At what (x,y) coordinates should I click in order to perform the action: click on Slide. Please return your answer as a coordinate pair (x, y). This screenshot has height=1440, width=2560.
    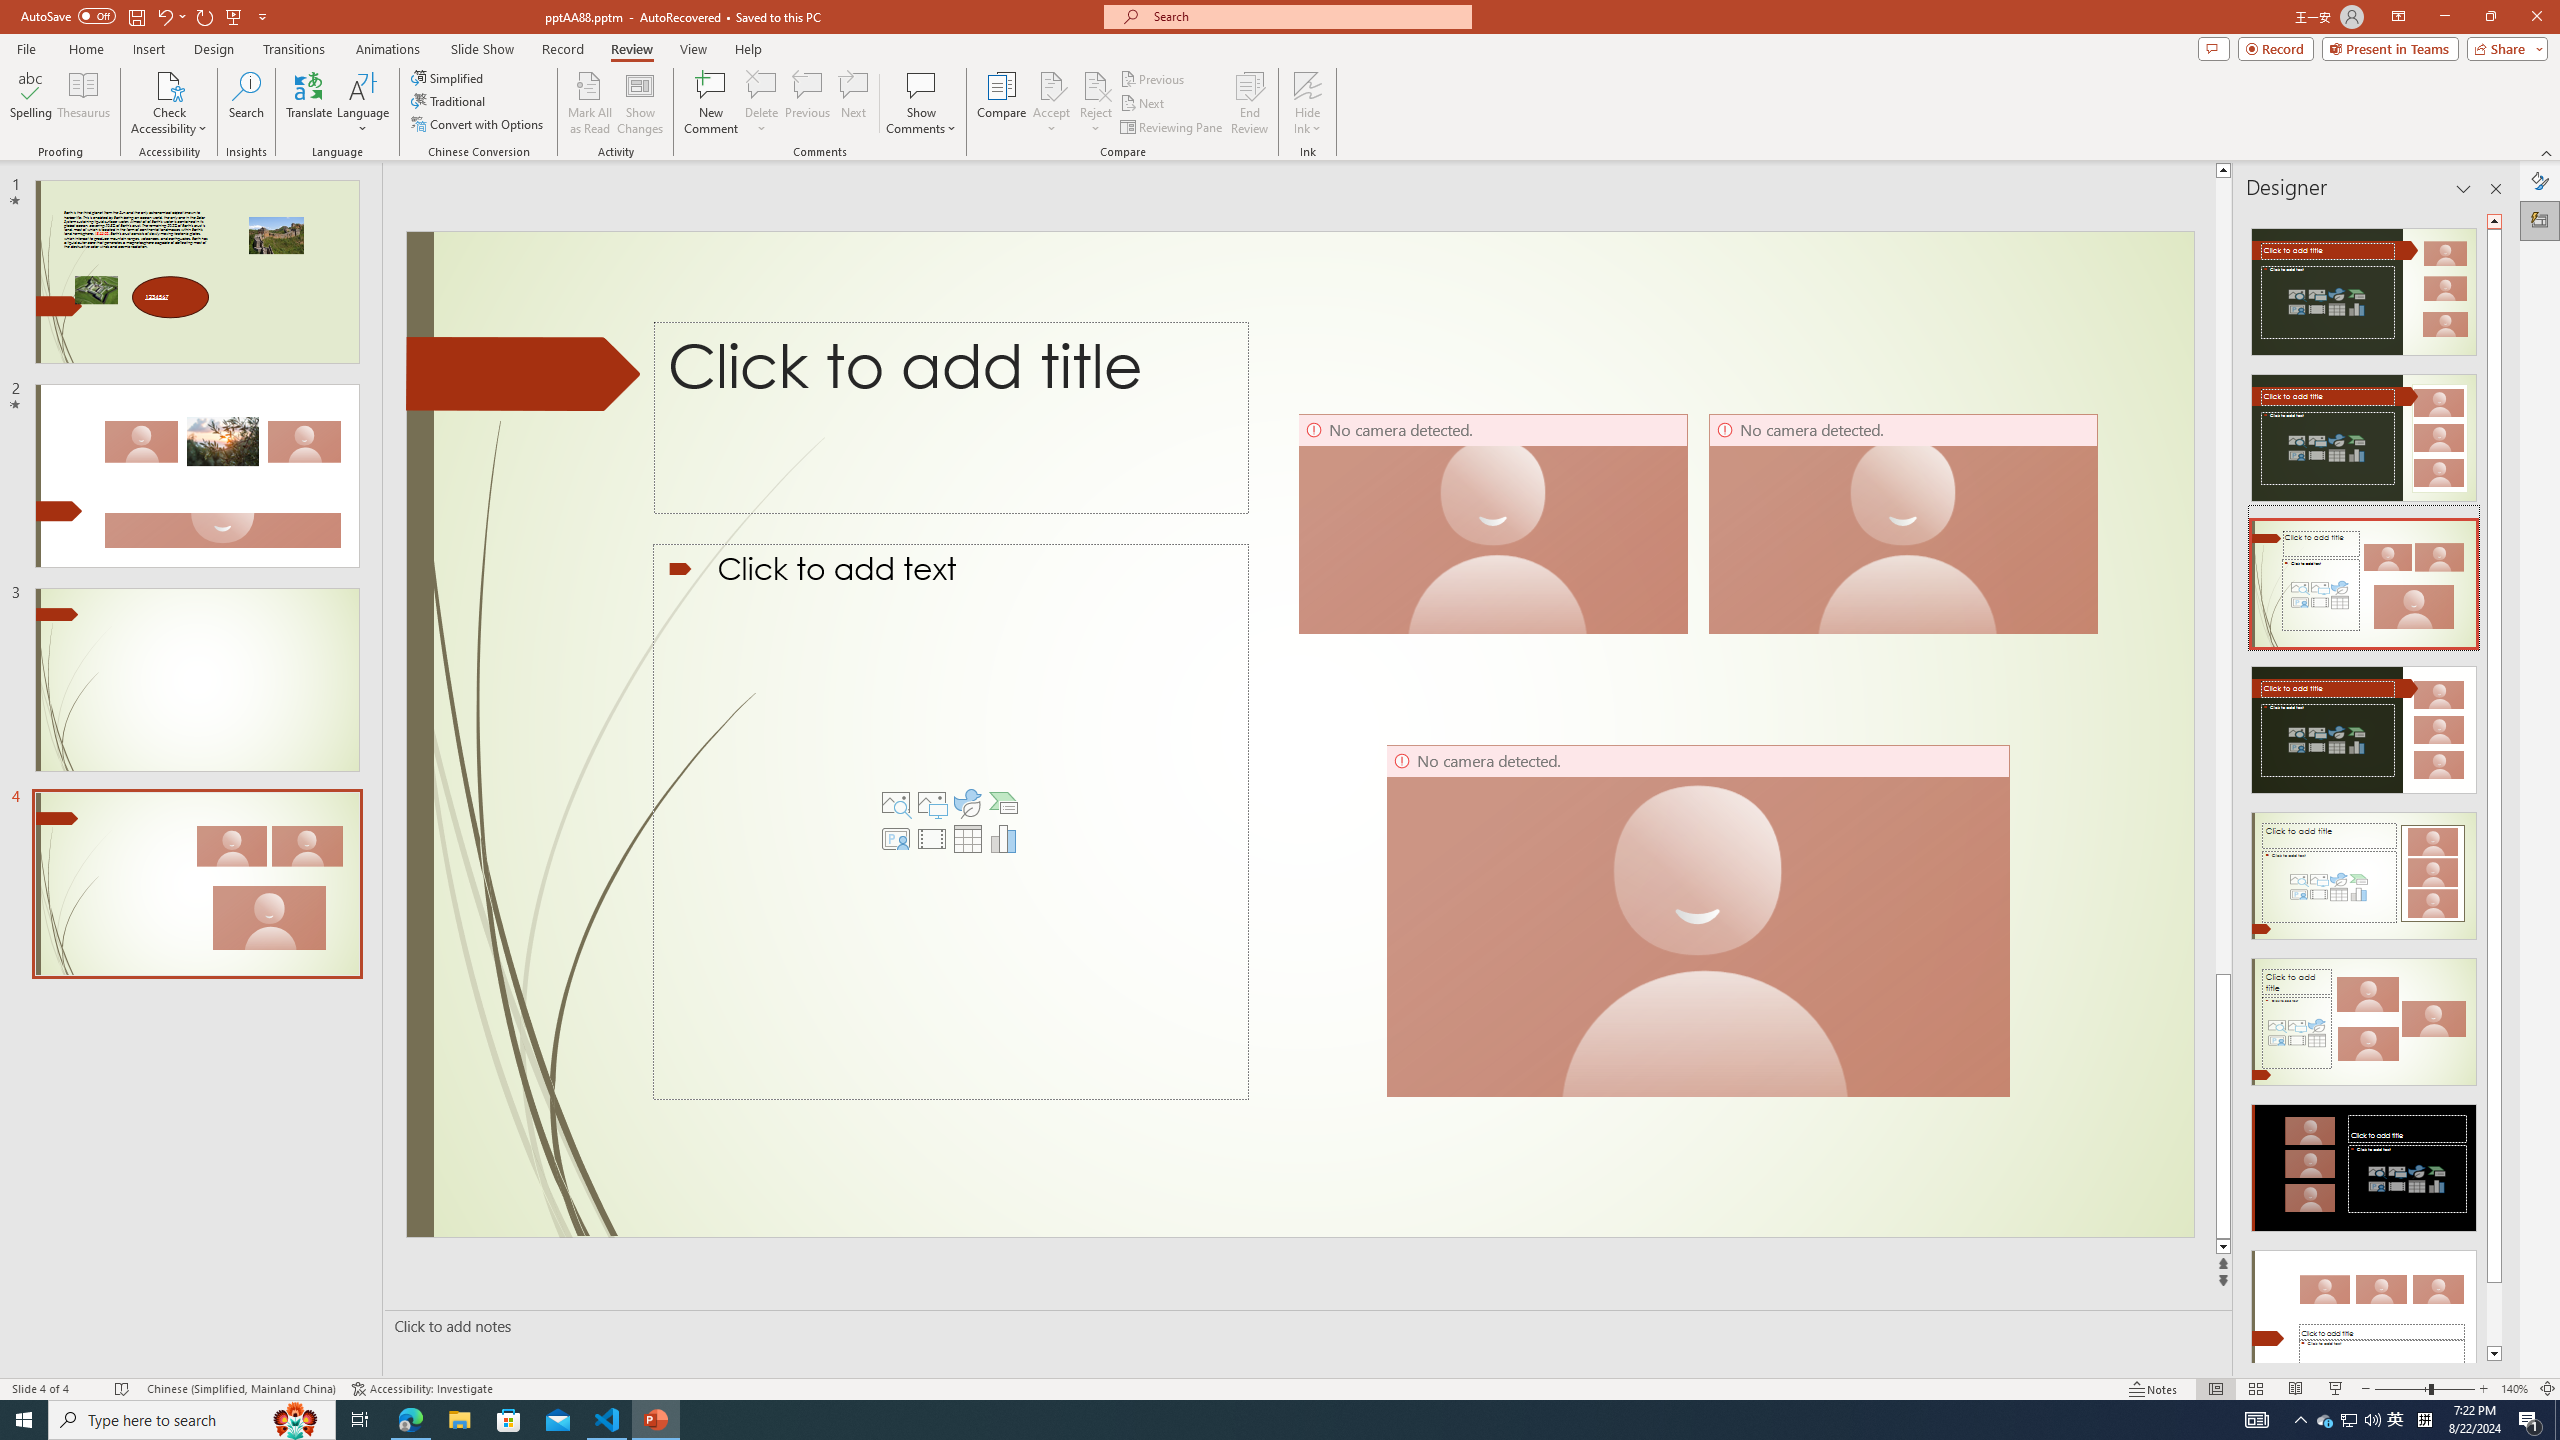
    Looking at the image, I should click on (196, 884).